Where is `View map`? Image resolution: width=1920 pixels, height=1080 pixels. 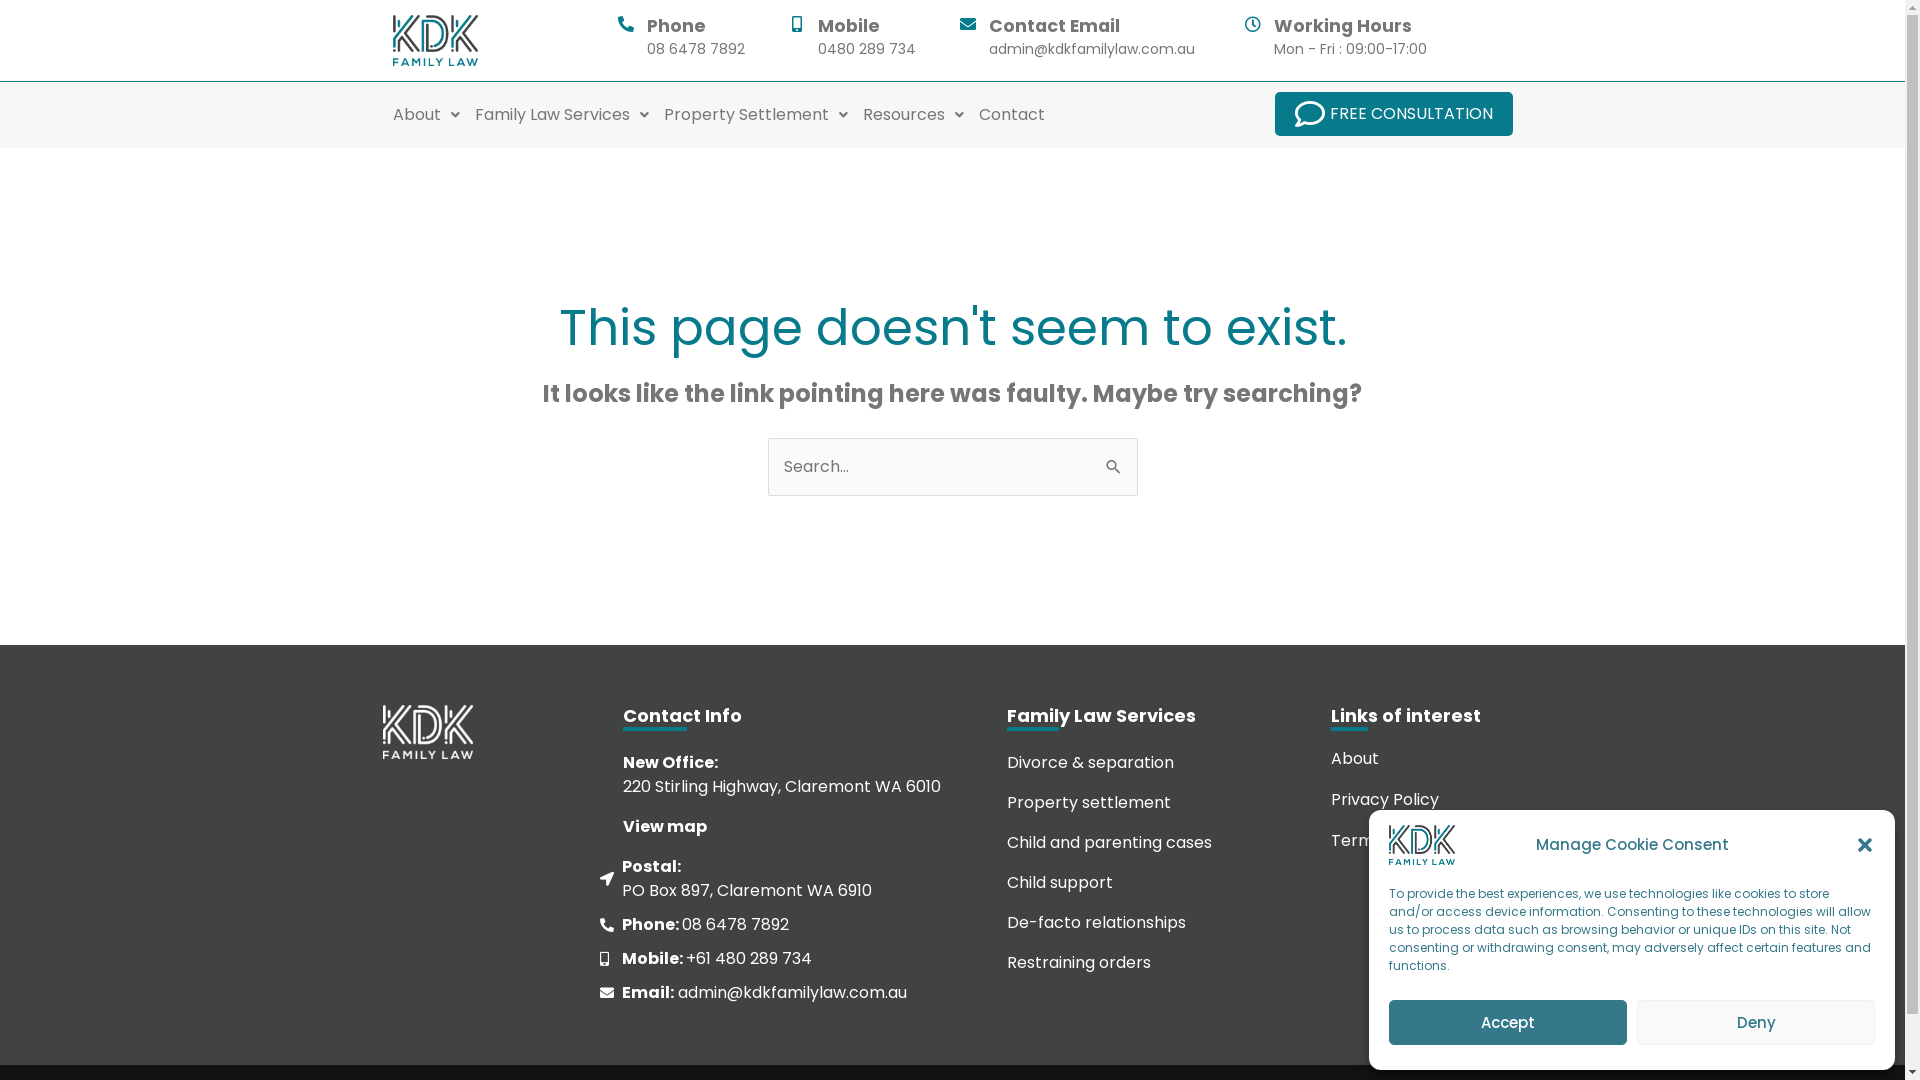 View map is located at coordinates (664, 826).